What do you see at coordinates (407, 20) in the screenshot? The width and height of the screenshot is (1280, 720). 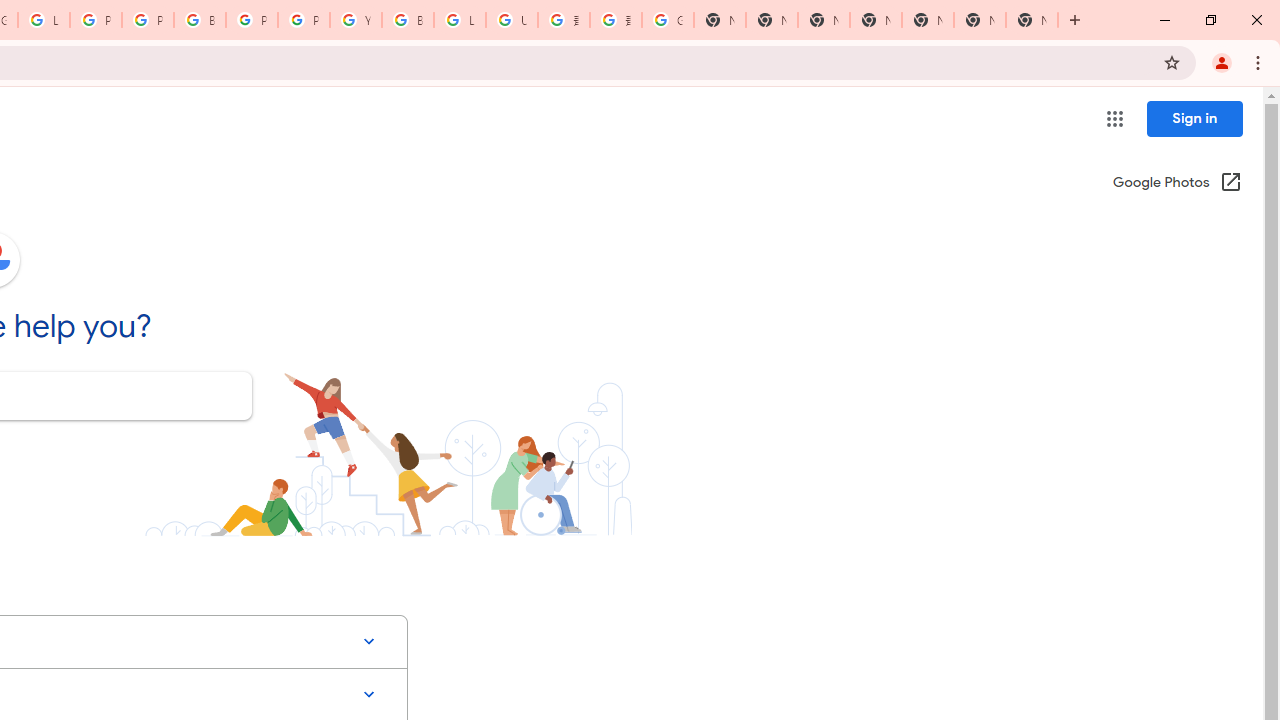 I see `Browse Chrome as a guest - Computer - Google Chrome Help` at bounding box center [407, 20].